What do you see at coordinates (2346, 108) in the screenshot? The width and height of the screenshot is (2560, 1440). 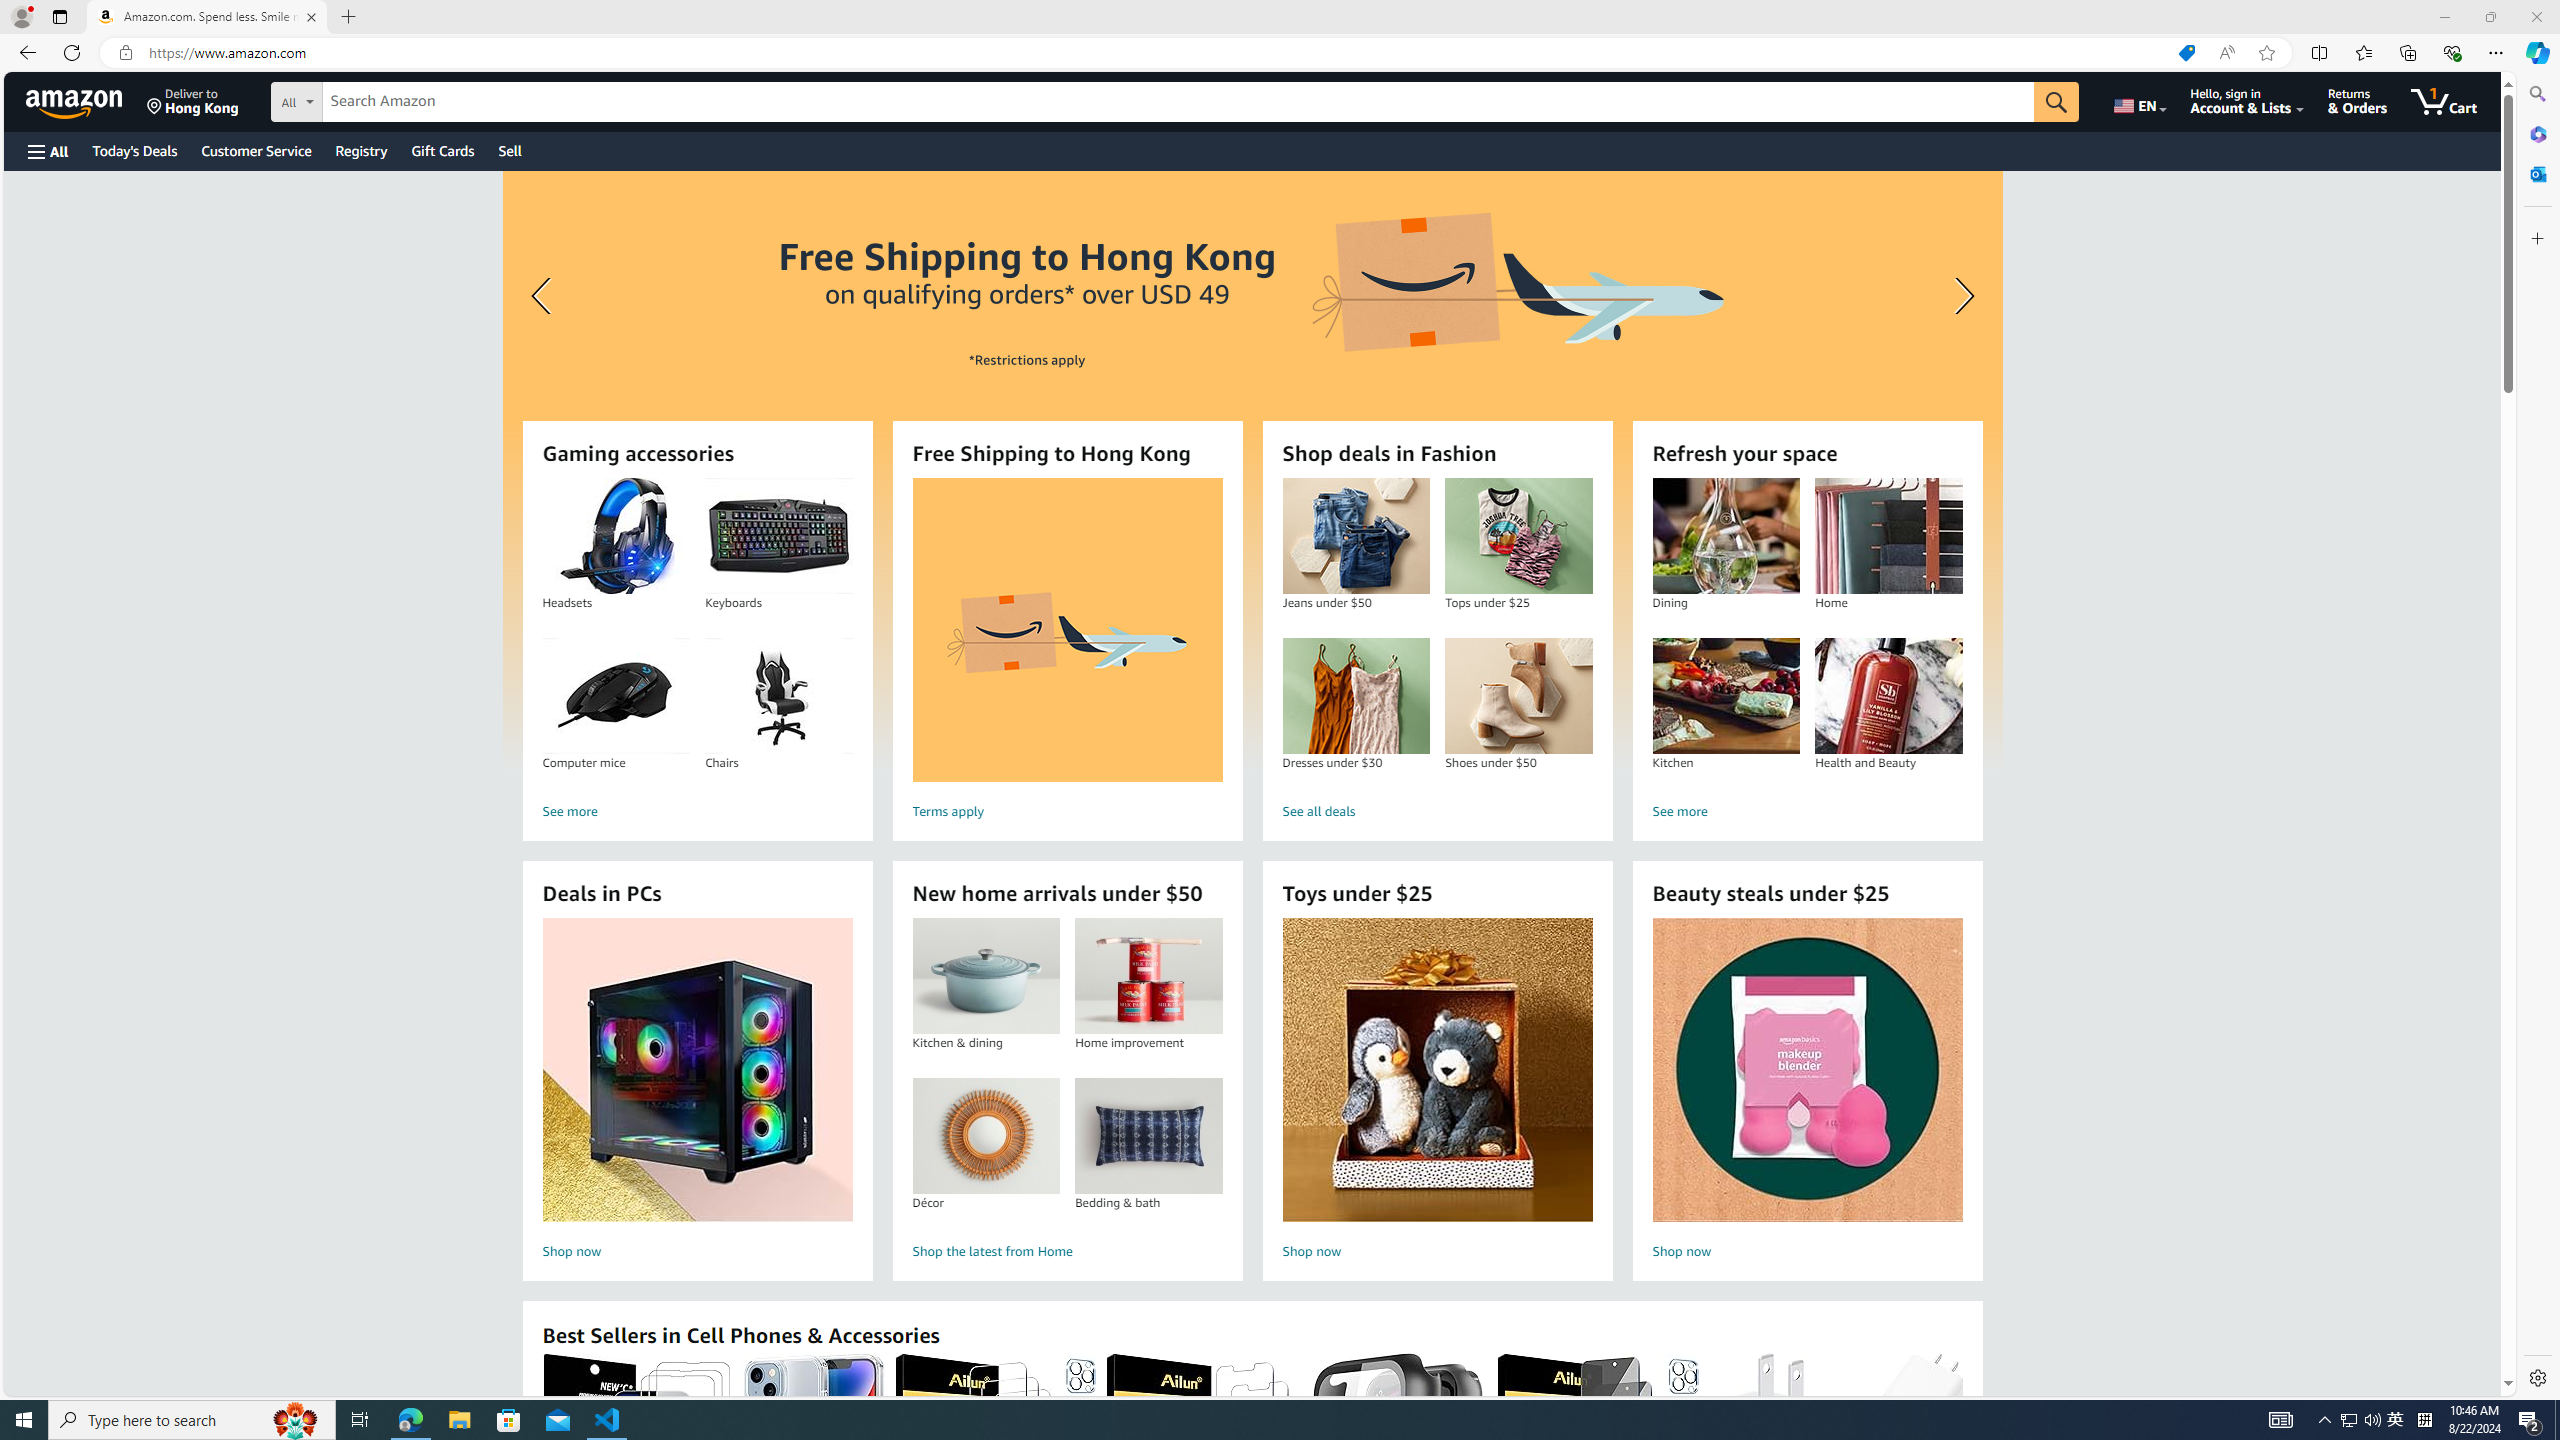 I see `Next Match (Enter)` at bounding box center [2346, 108].